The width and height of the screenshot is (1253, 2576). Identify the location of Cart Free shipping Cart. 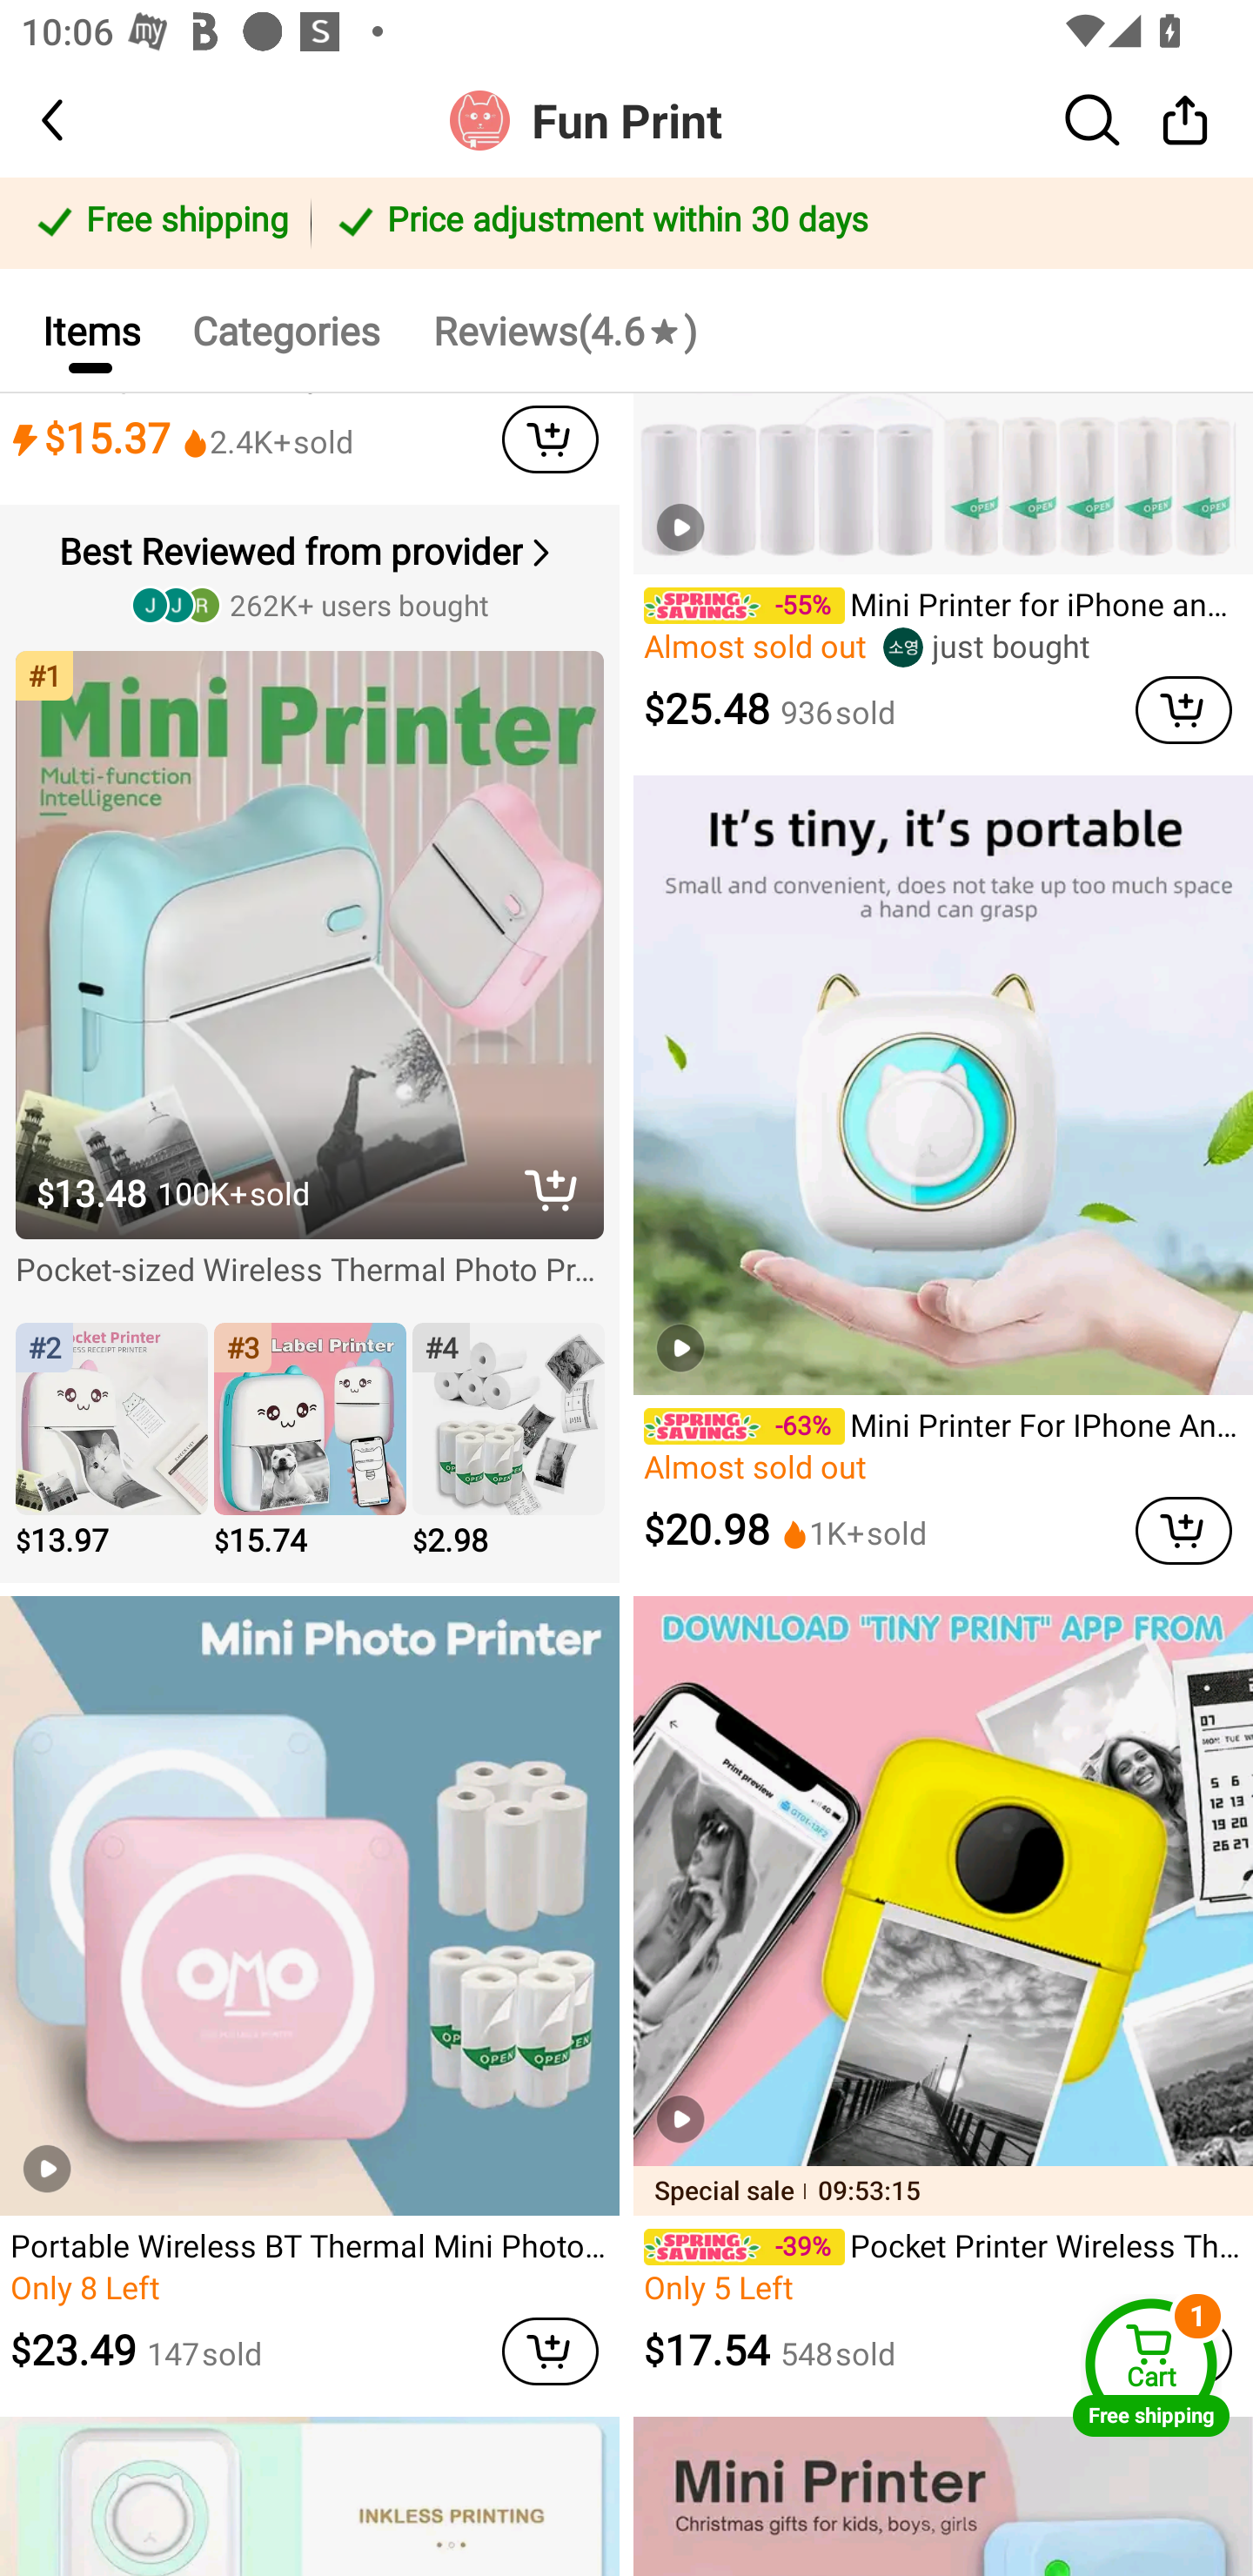
(1151, 2367).